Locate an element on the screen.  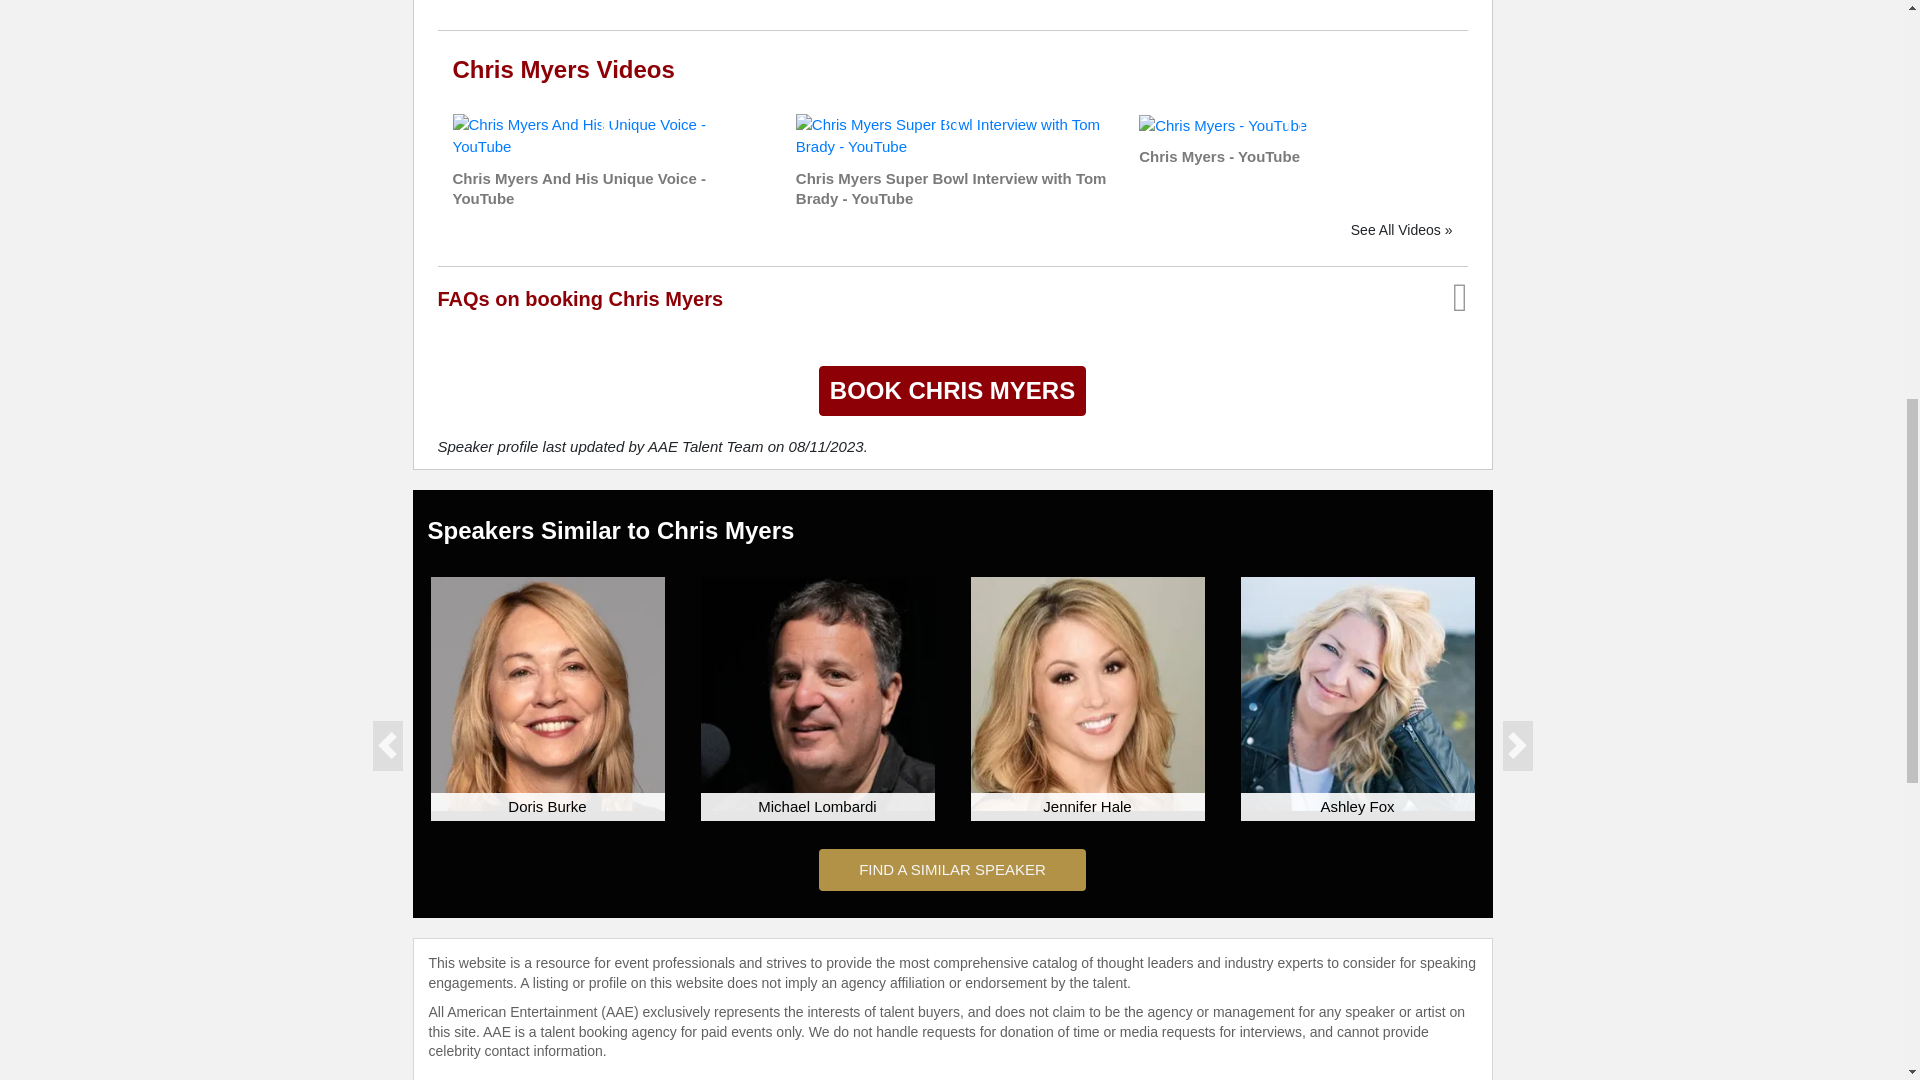
Doris Burke is located at coordinates (547, 694).